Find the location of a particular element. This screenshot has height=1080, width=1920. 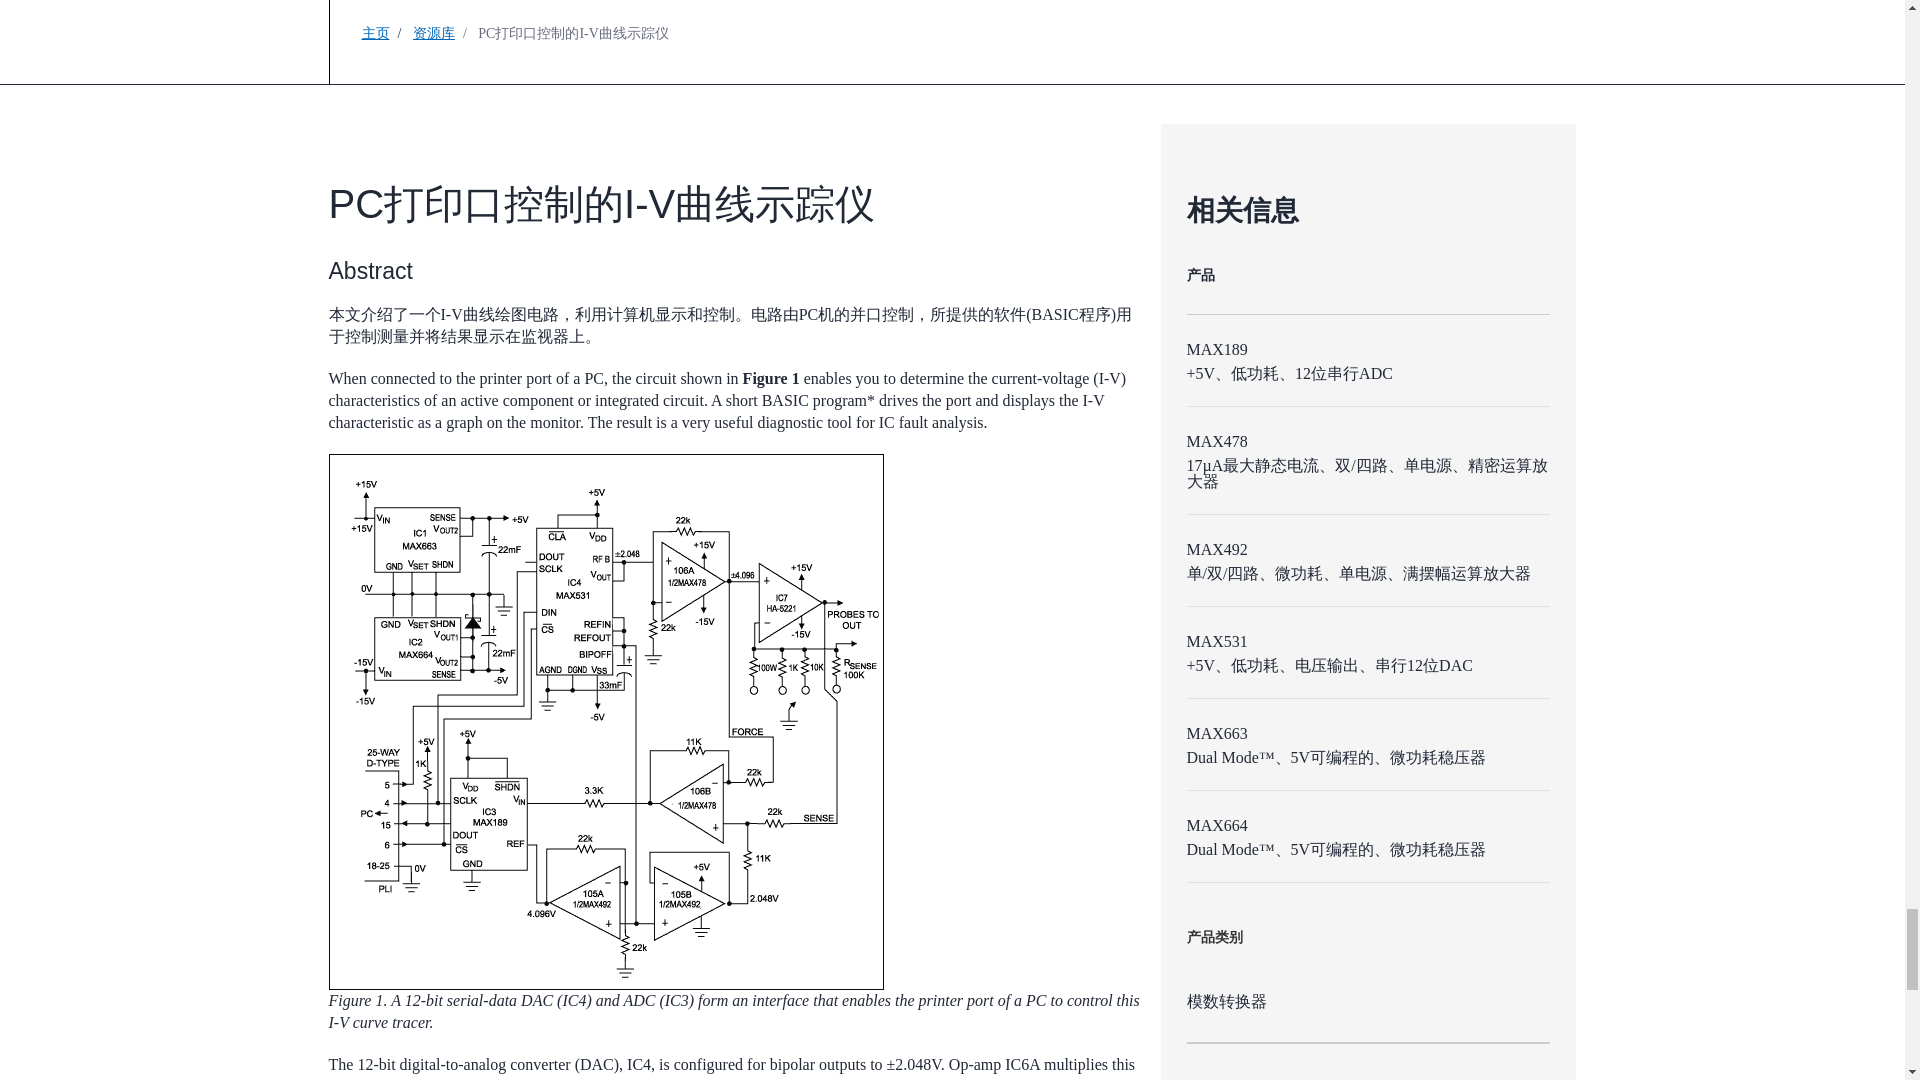

MAX531 is located at coordinates (1216, 641).